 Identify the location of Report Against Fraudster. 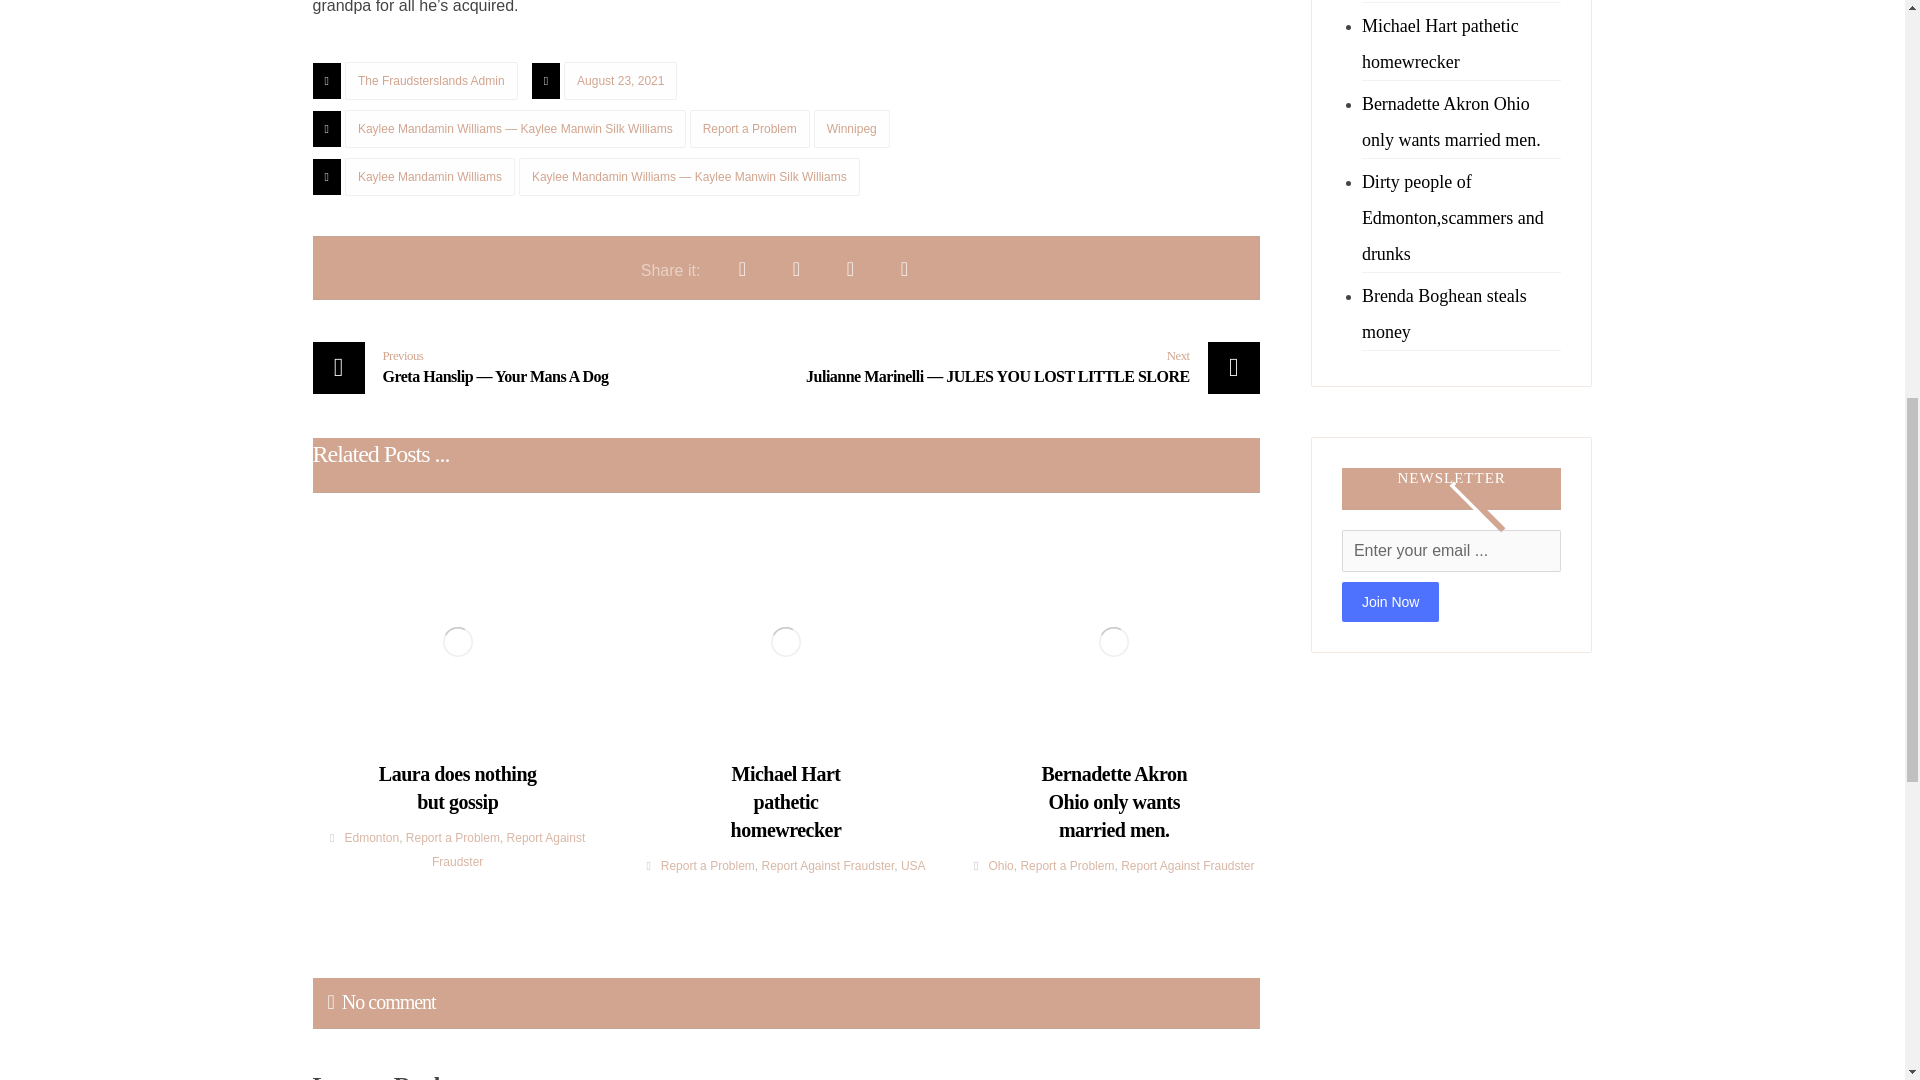
(827, 865).